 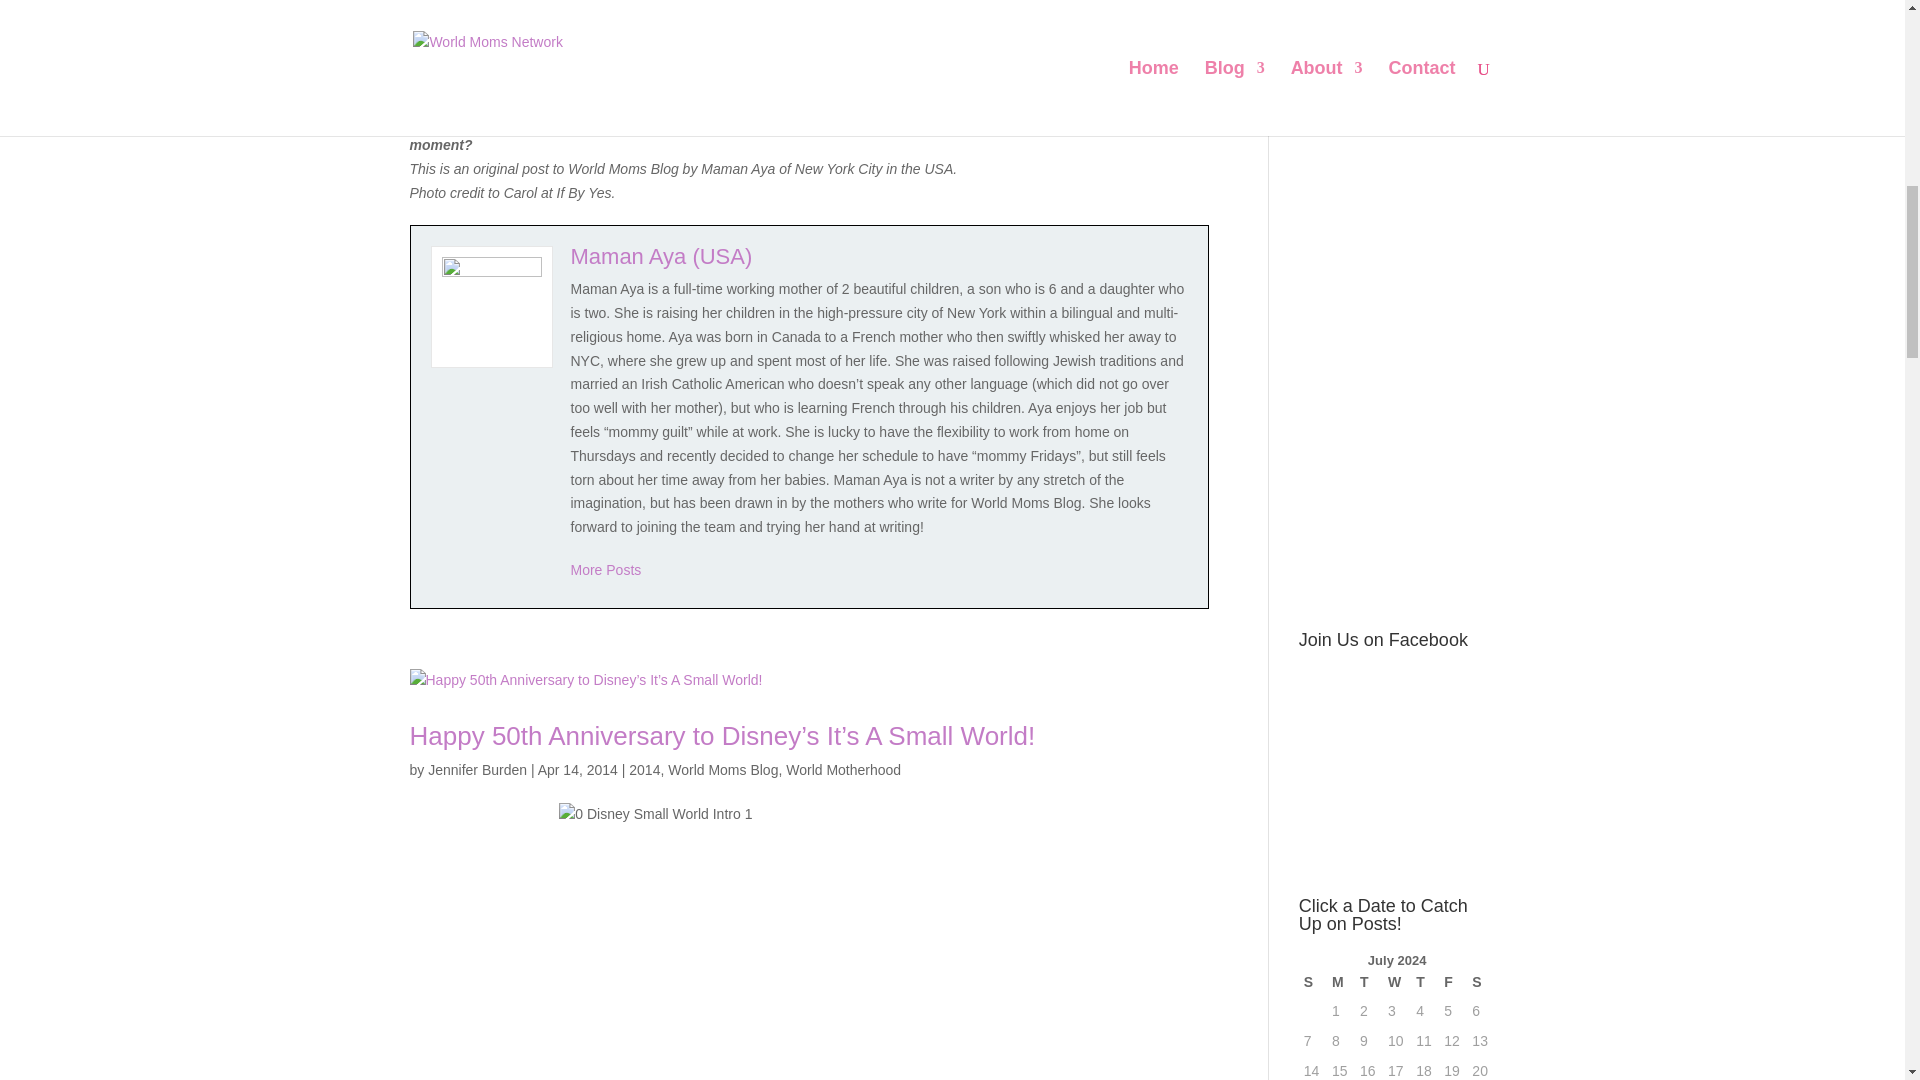 I want to click on World Moms Blog, so click(x=722, y=770).